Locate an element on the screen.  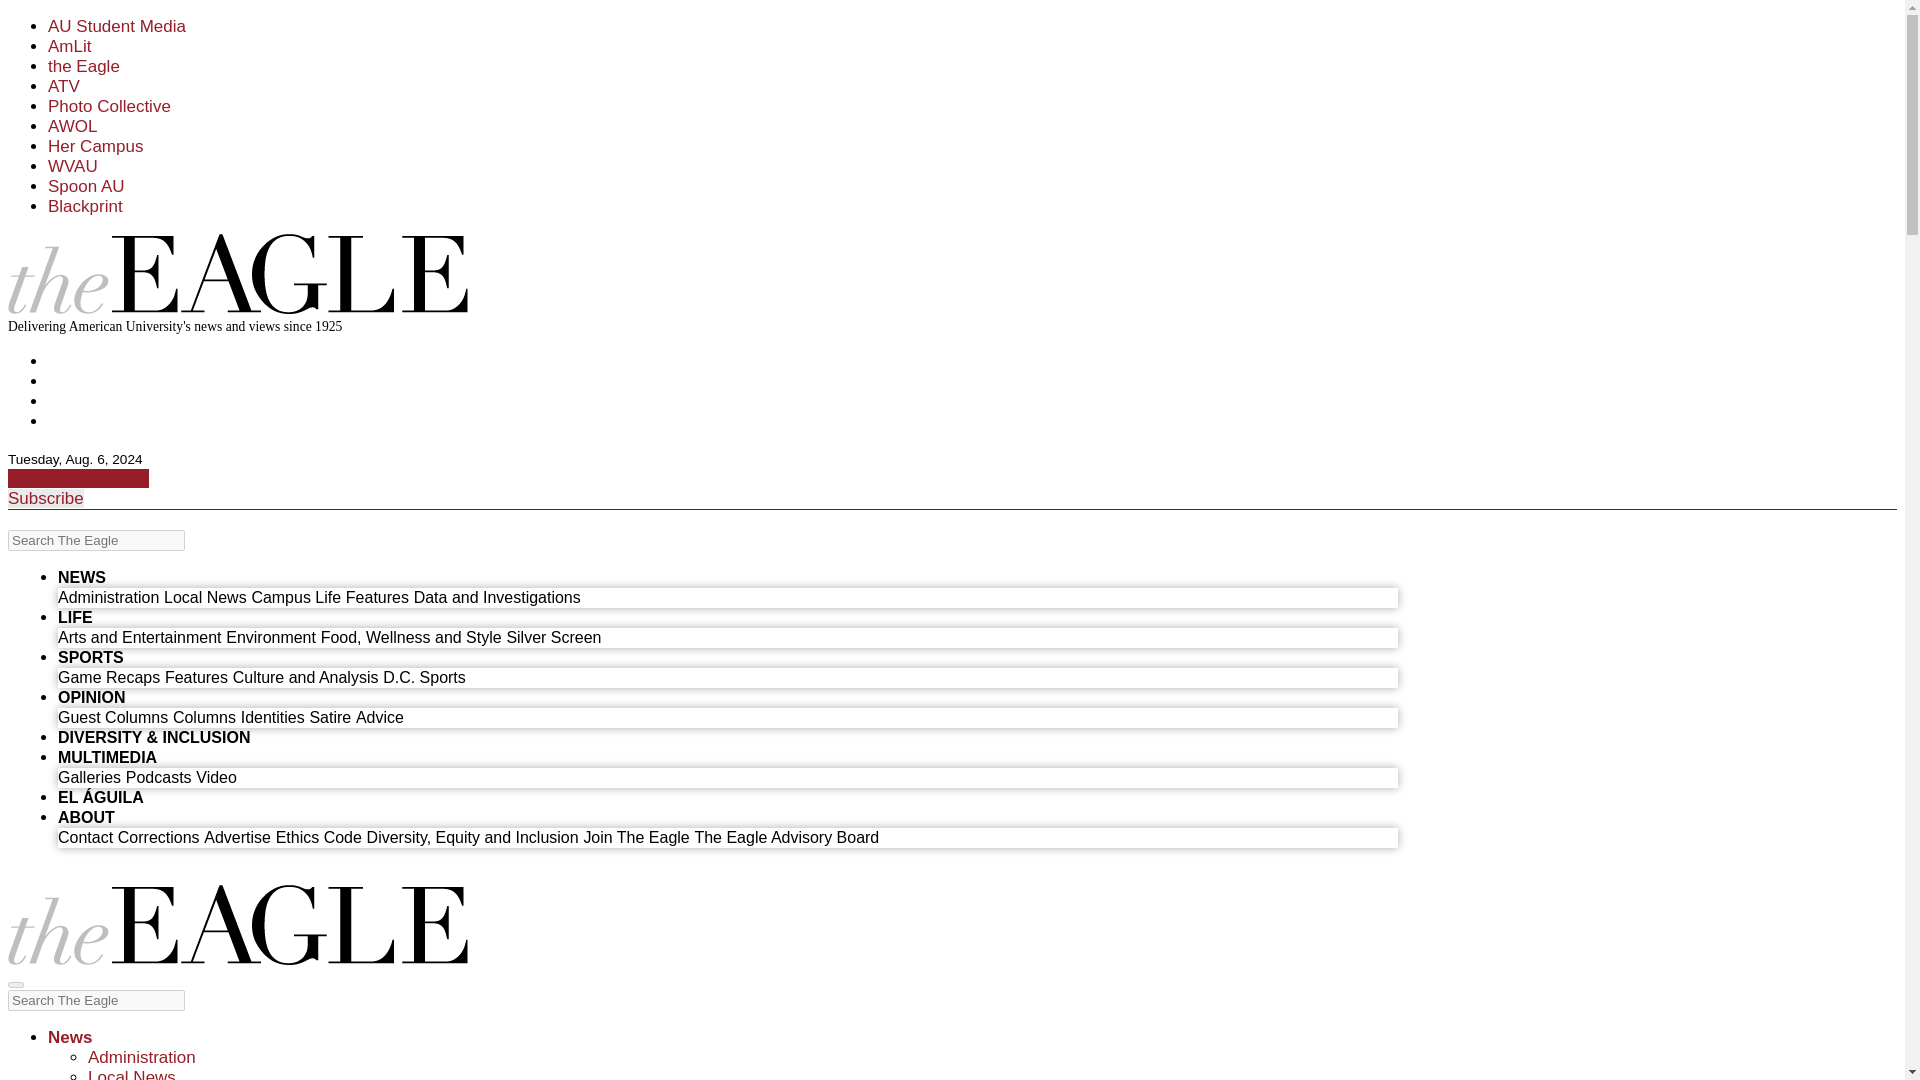
ATV is located at coordinates (64, 86).